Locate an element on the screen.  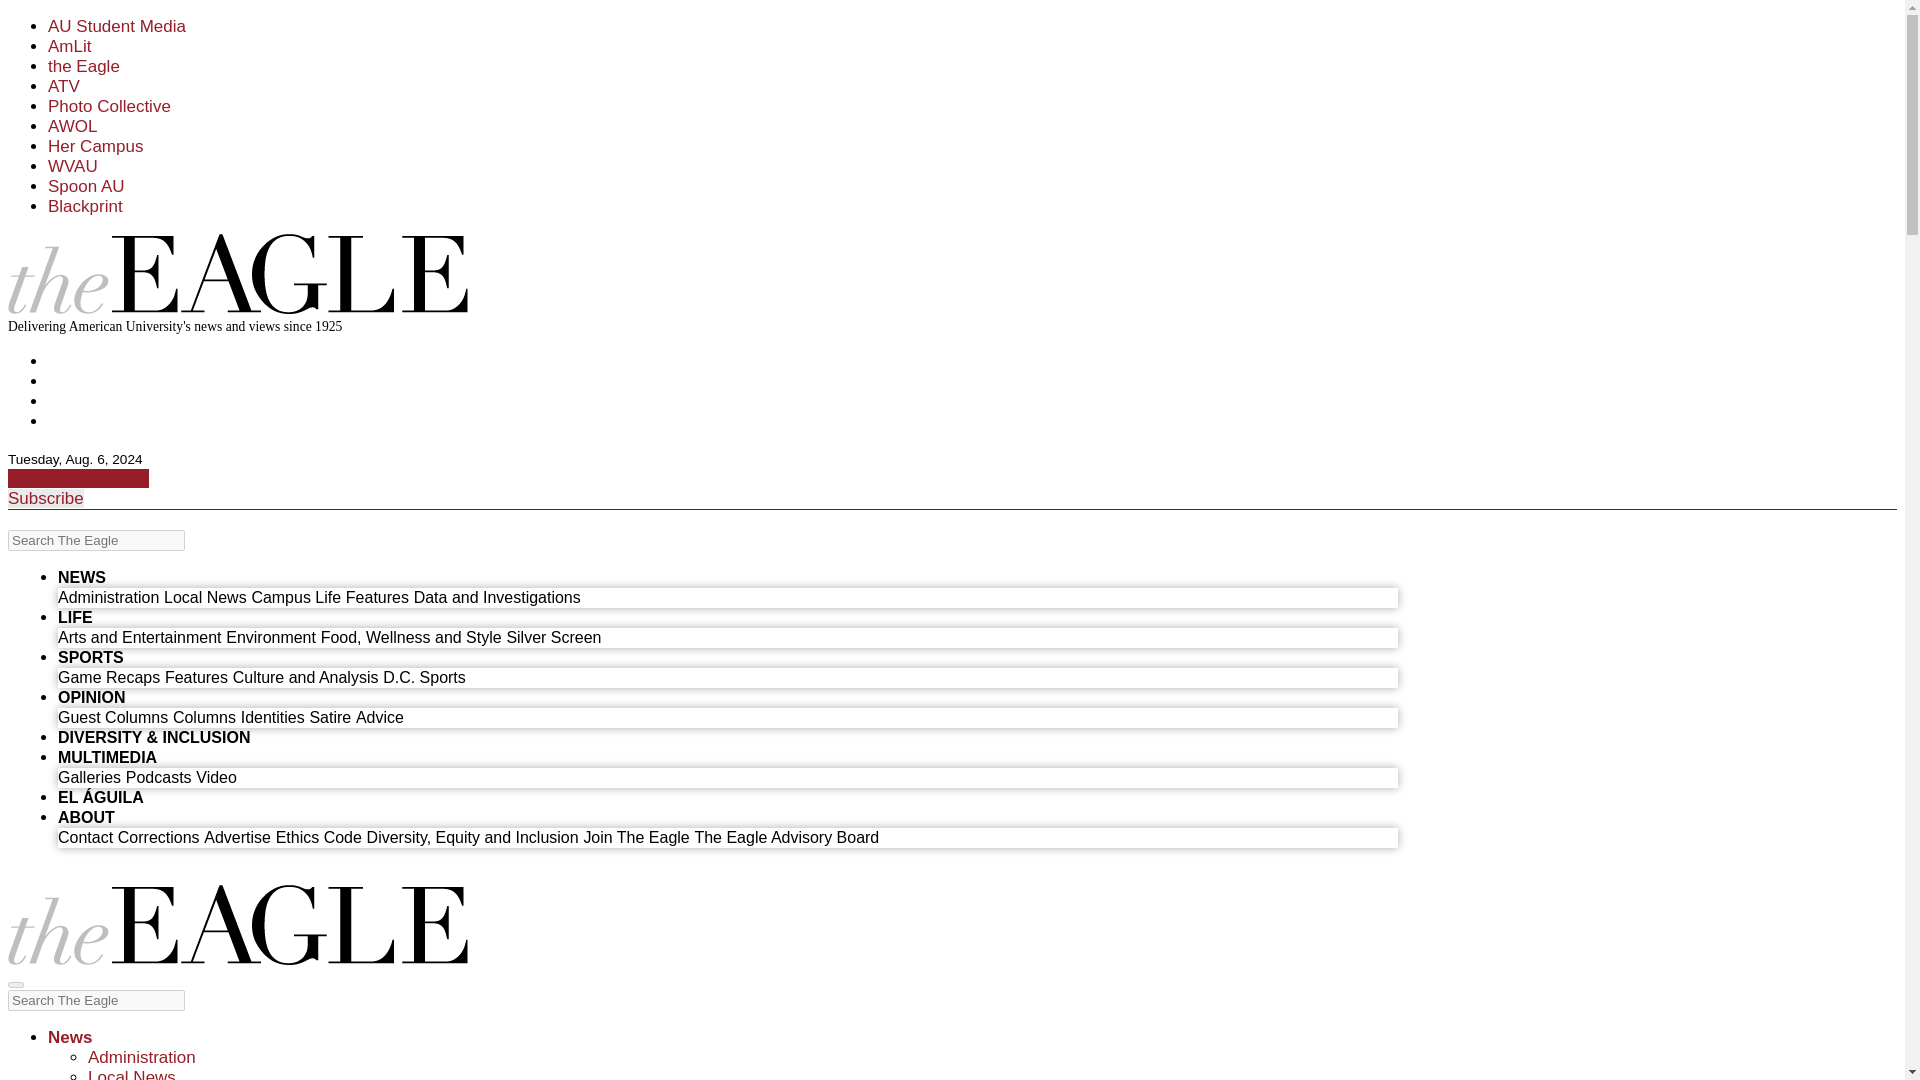
ATV is located at coordinates (64, 86).